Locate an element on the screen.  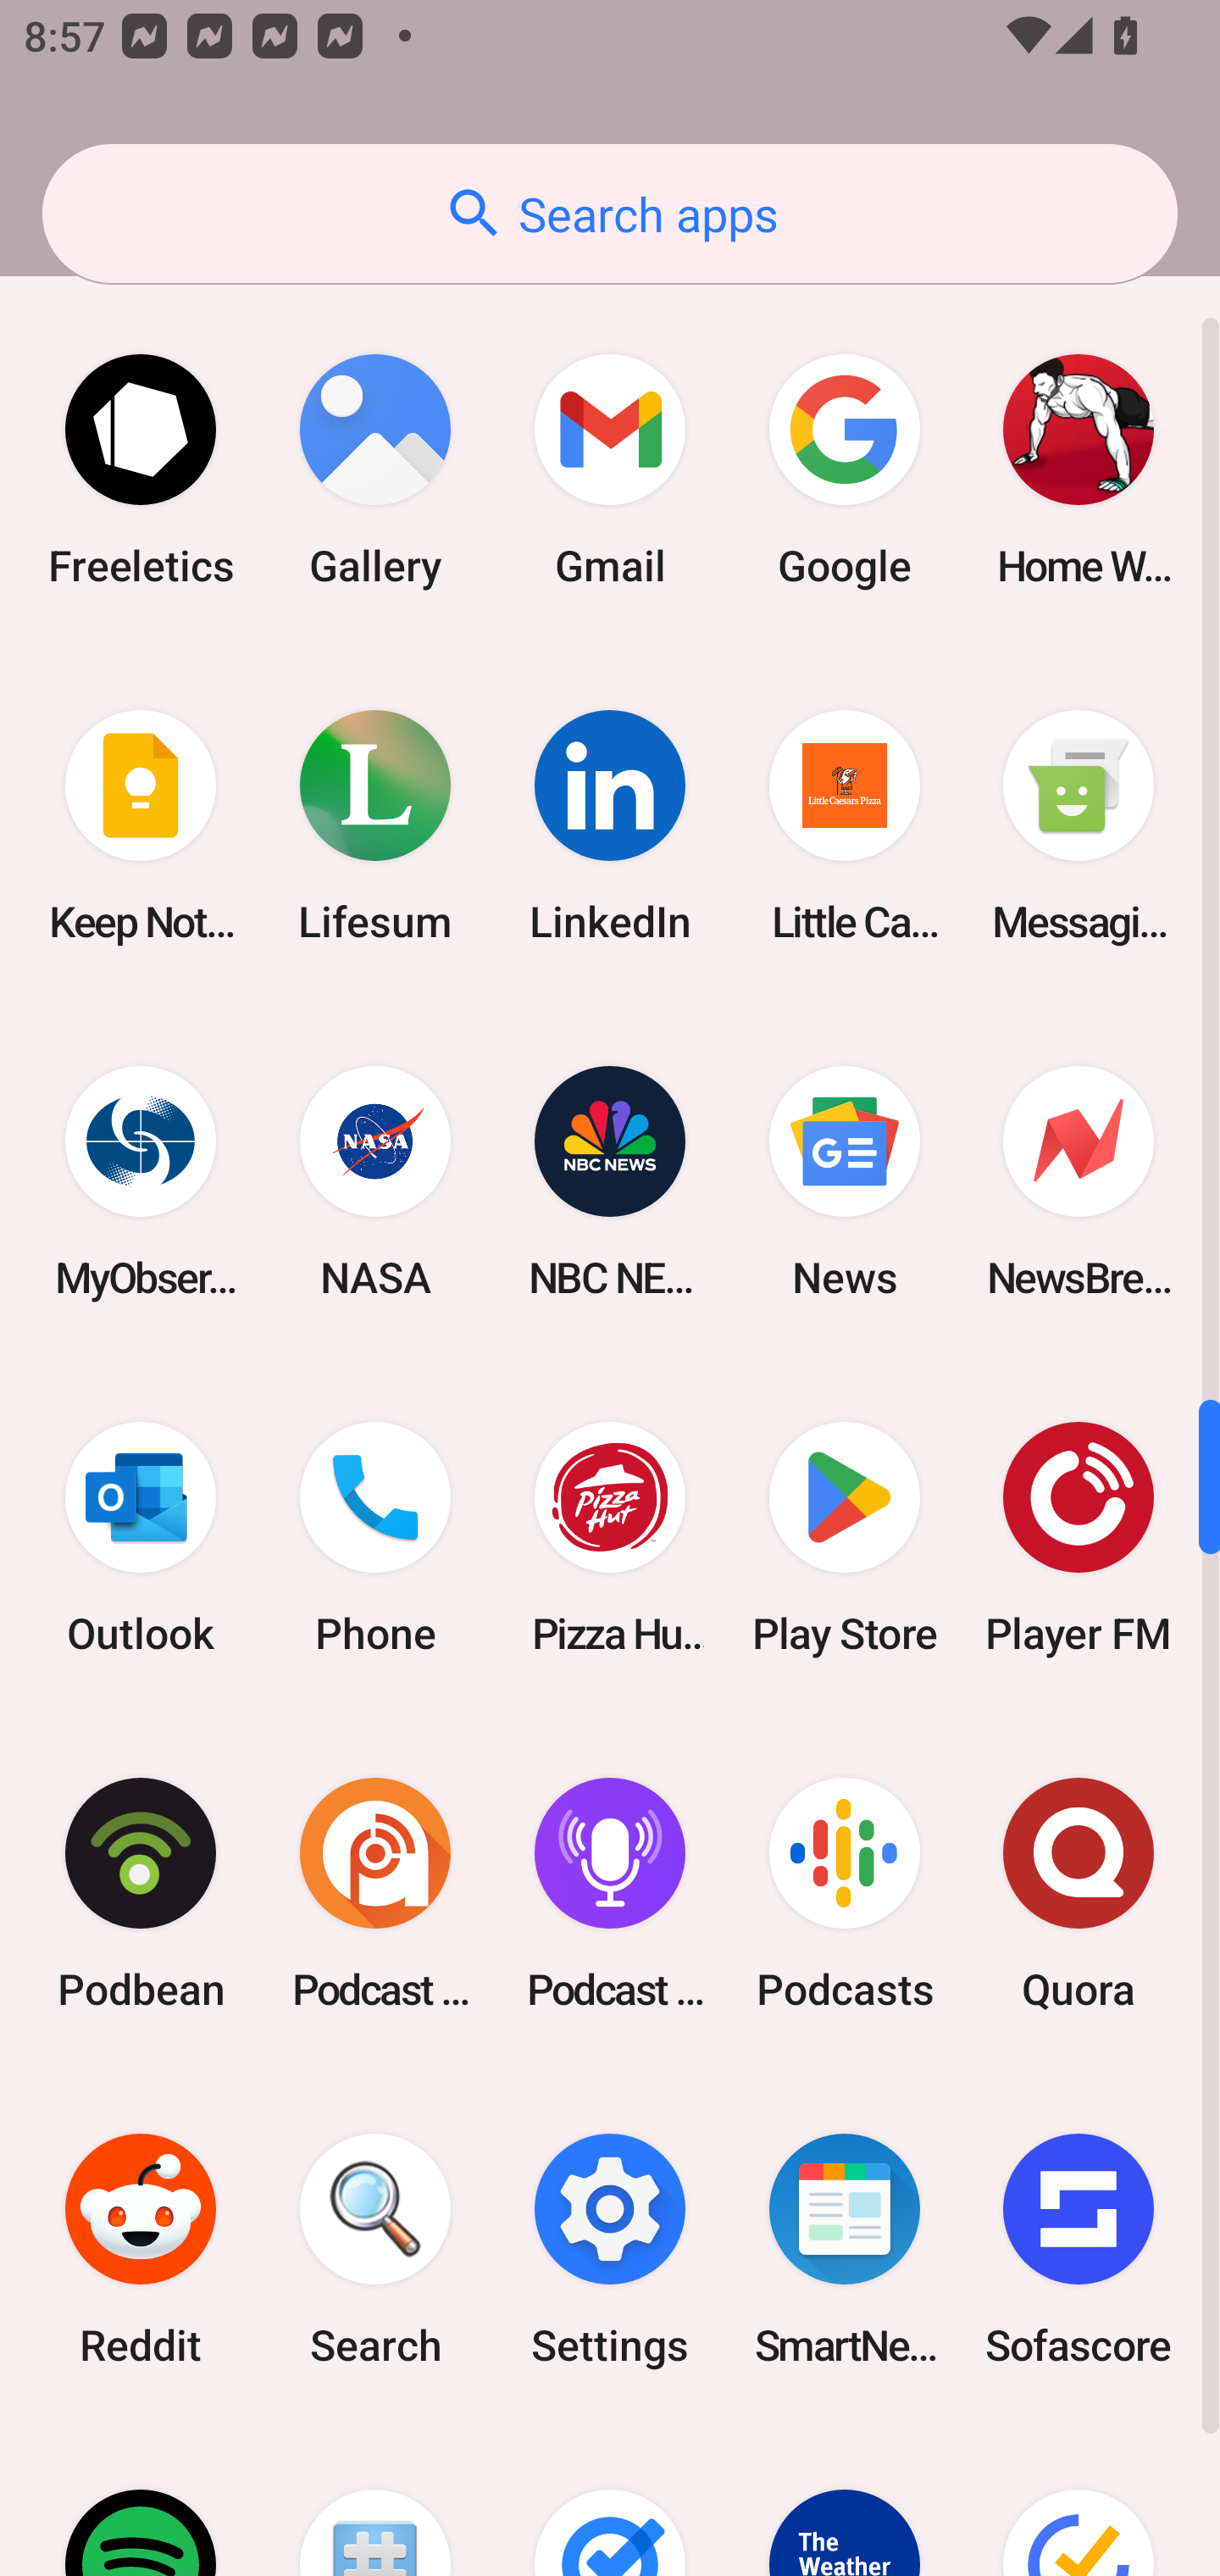
Freeletics is located at coordinates (141, 469).